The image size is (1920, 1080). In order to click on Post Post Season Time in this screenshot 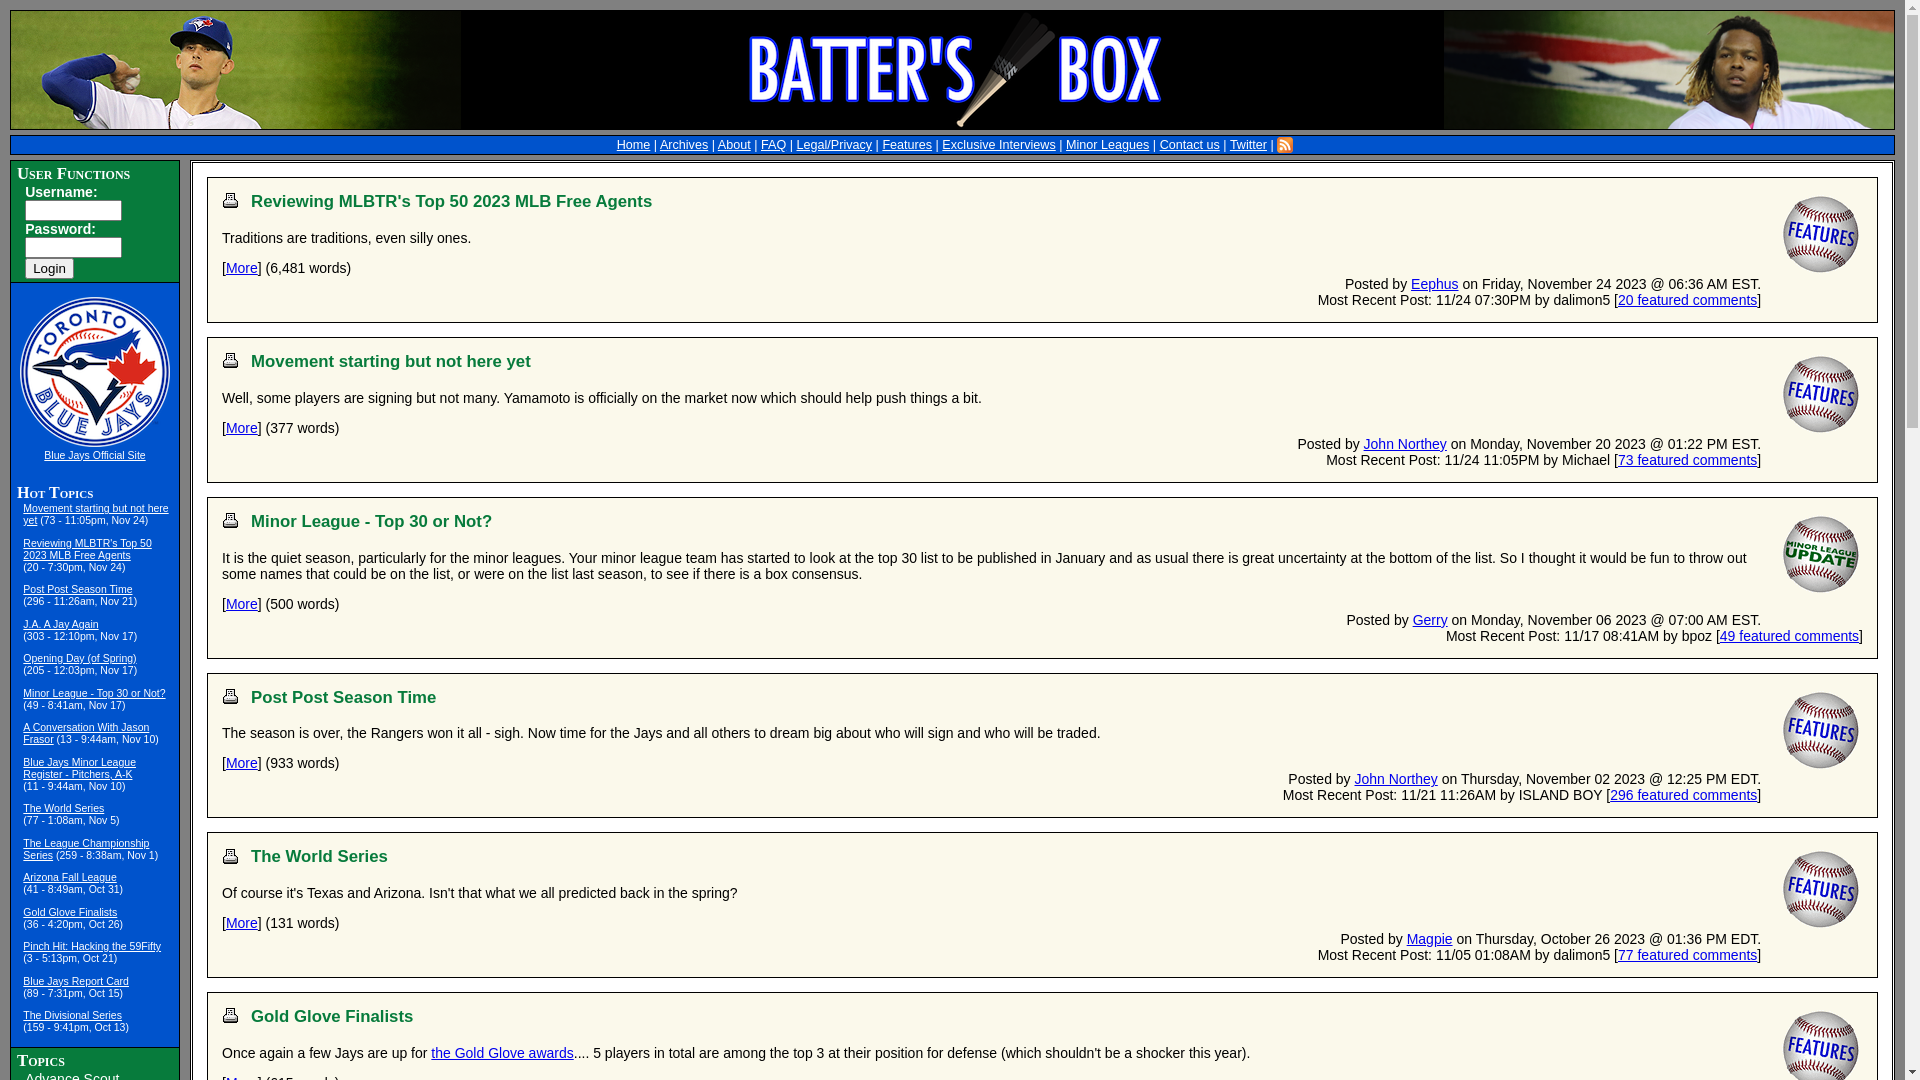, I will do `click(344, 698)`.